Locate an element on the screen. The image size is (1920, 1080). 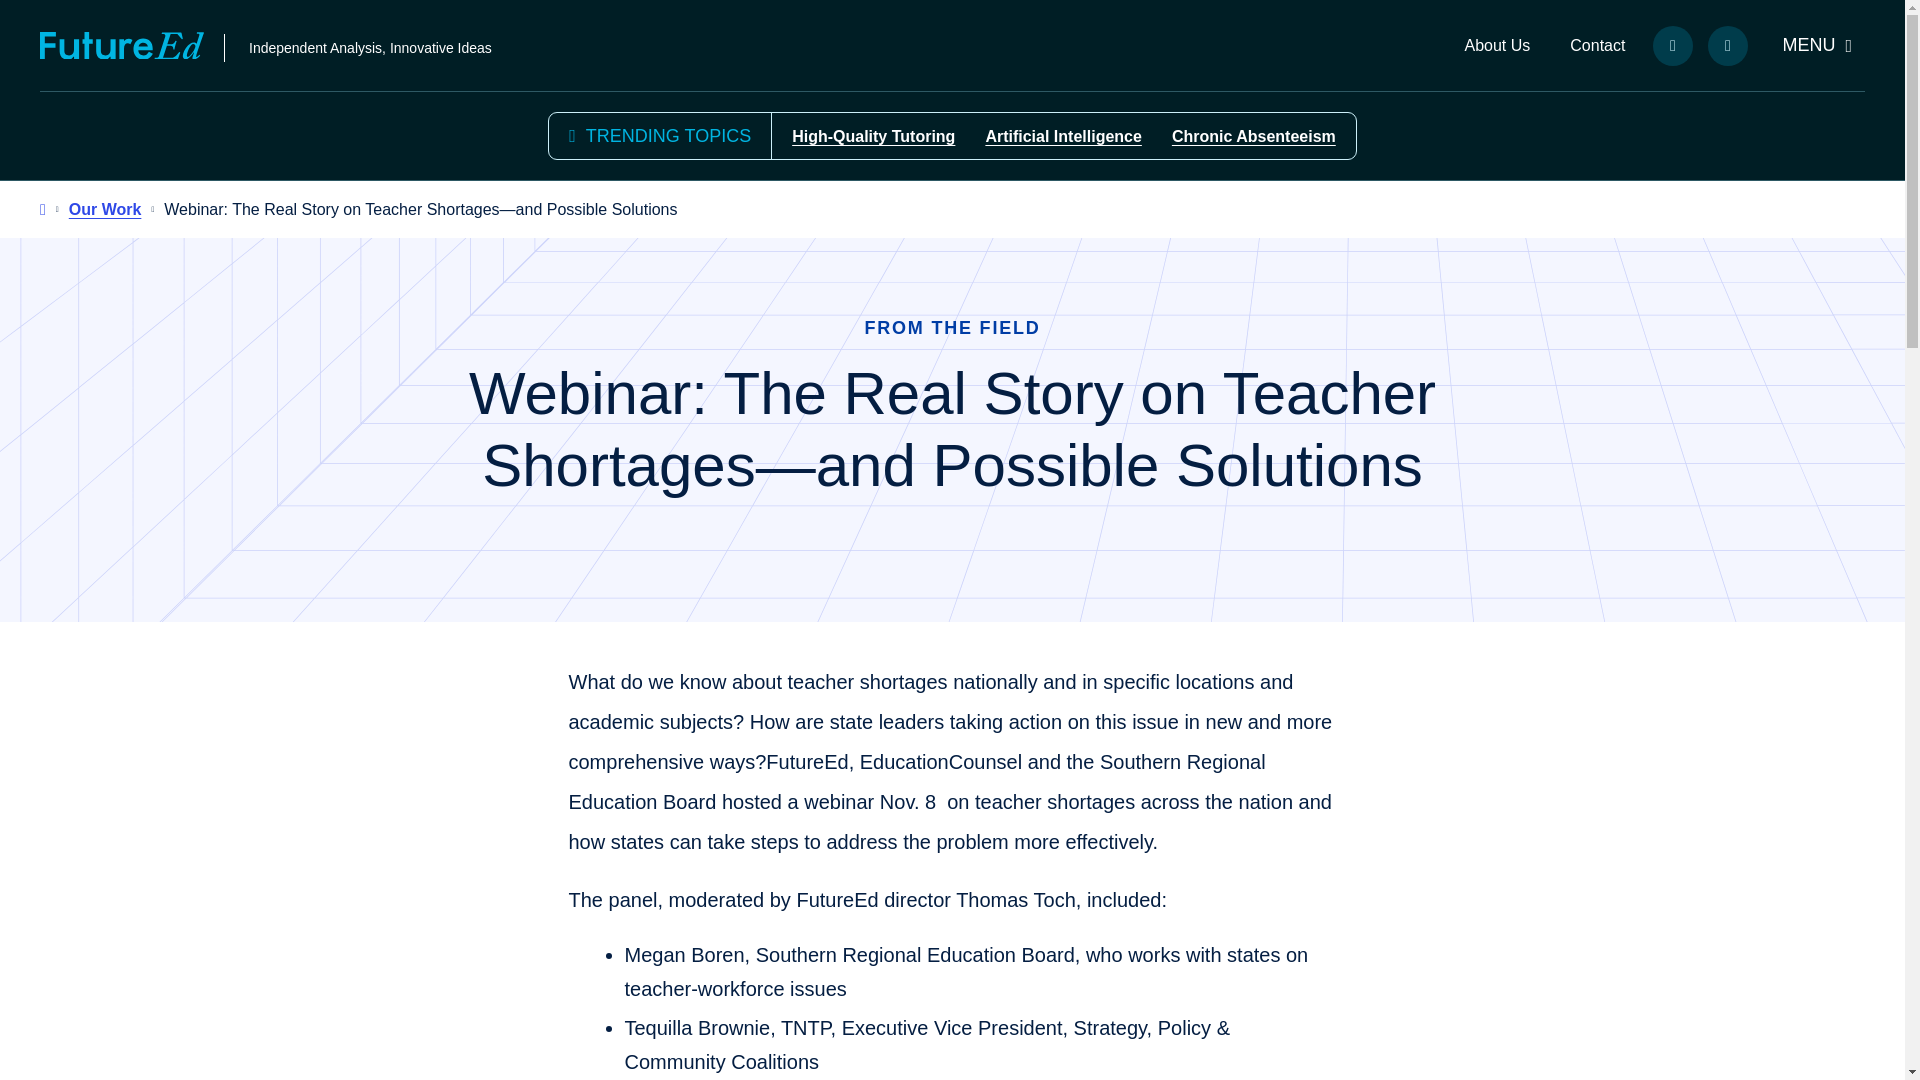
Artificial Intelligence is located at coordinates (1062, 136).